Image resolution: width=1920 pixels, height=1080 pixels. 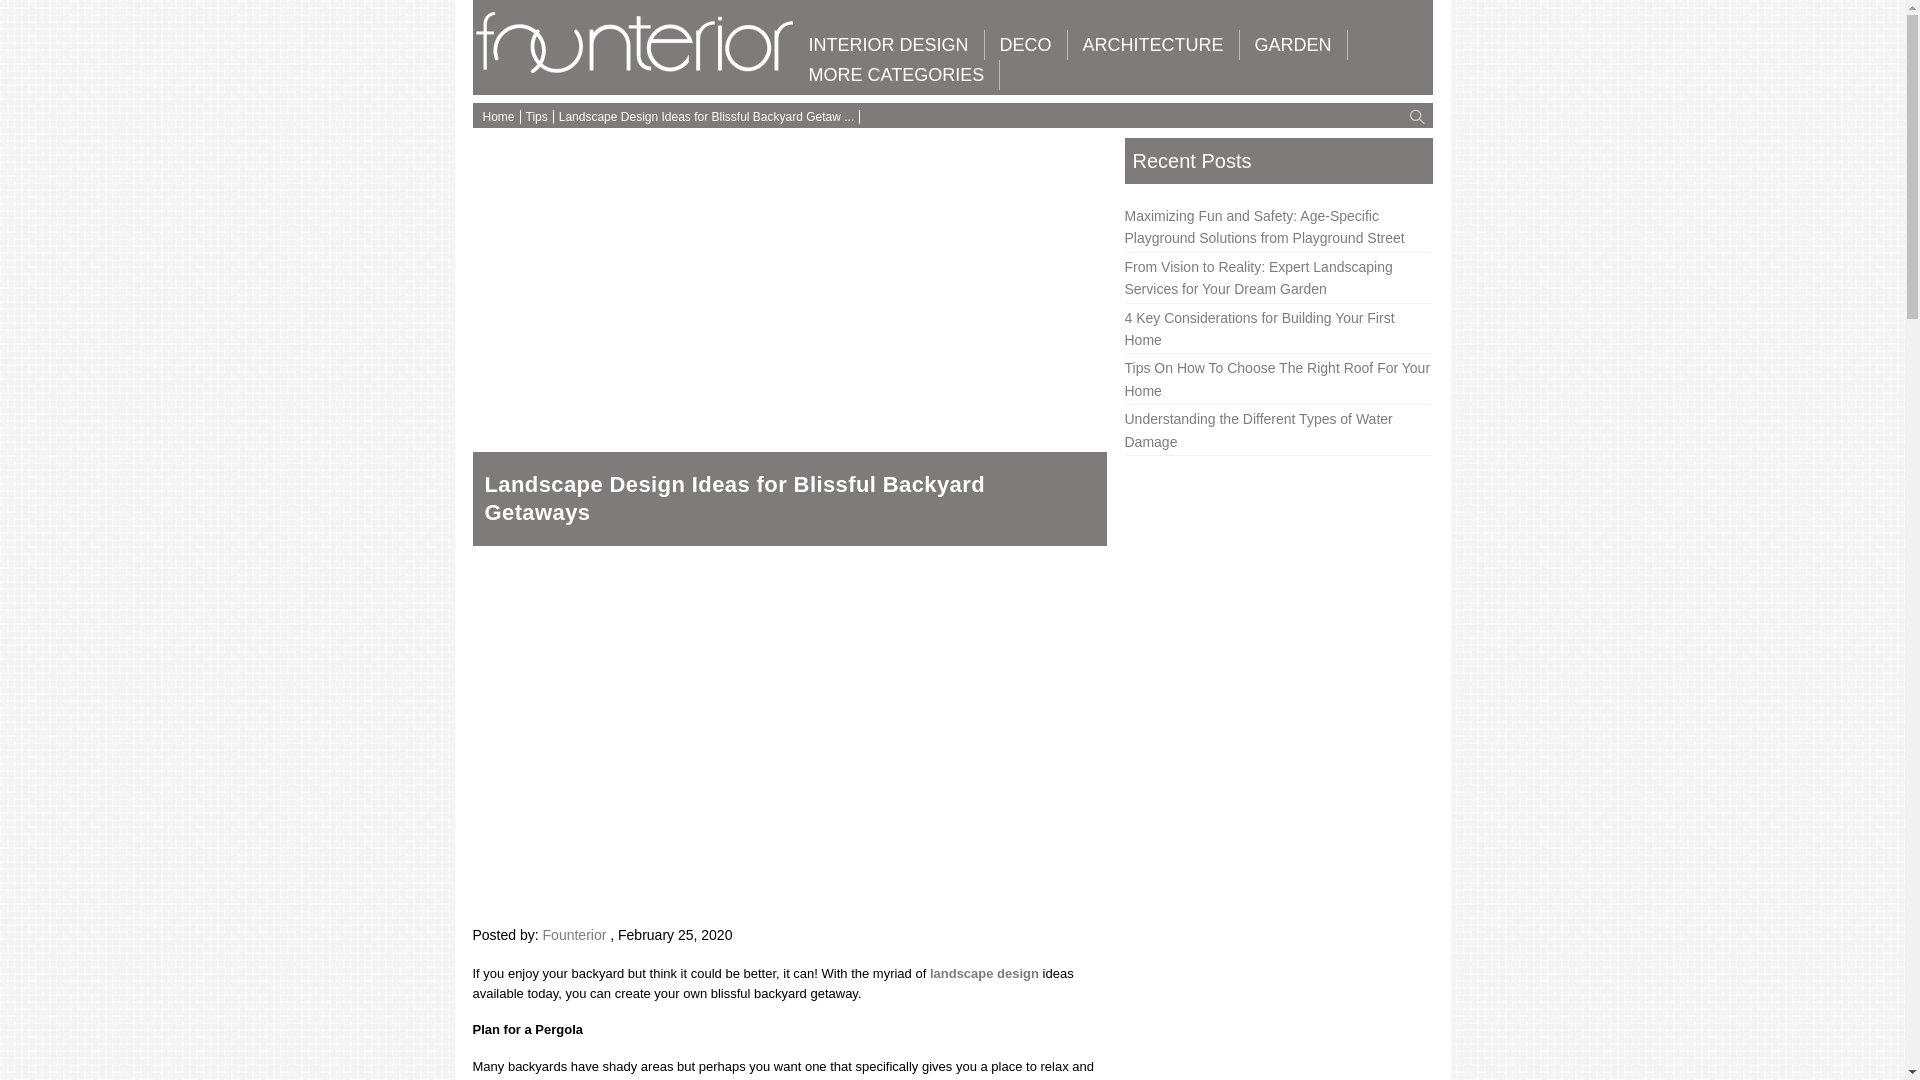 I want to click on ARCHITECTURE, so click(x=1152, y=45).